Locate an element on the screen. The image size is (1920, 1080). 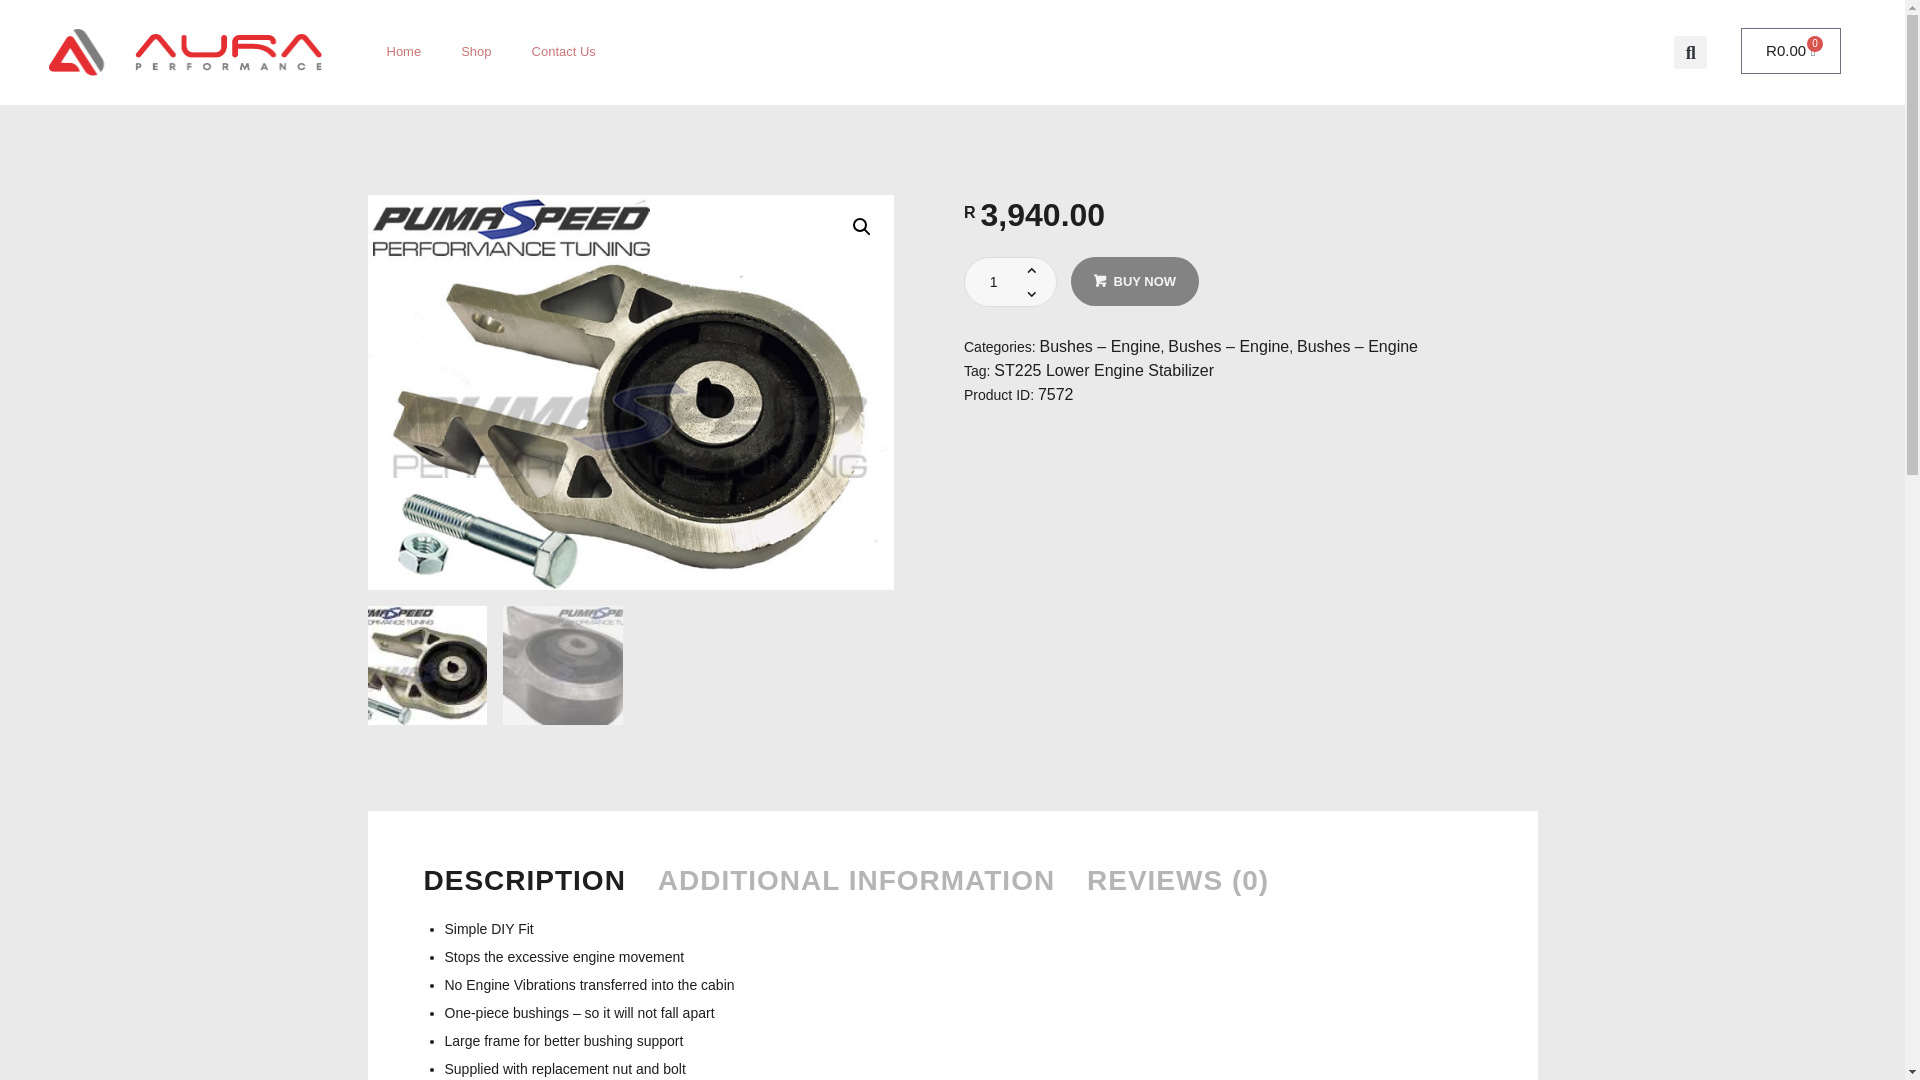
ST225 Lower Engine Stabilizer is located at coordinates (1104, 370).